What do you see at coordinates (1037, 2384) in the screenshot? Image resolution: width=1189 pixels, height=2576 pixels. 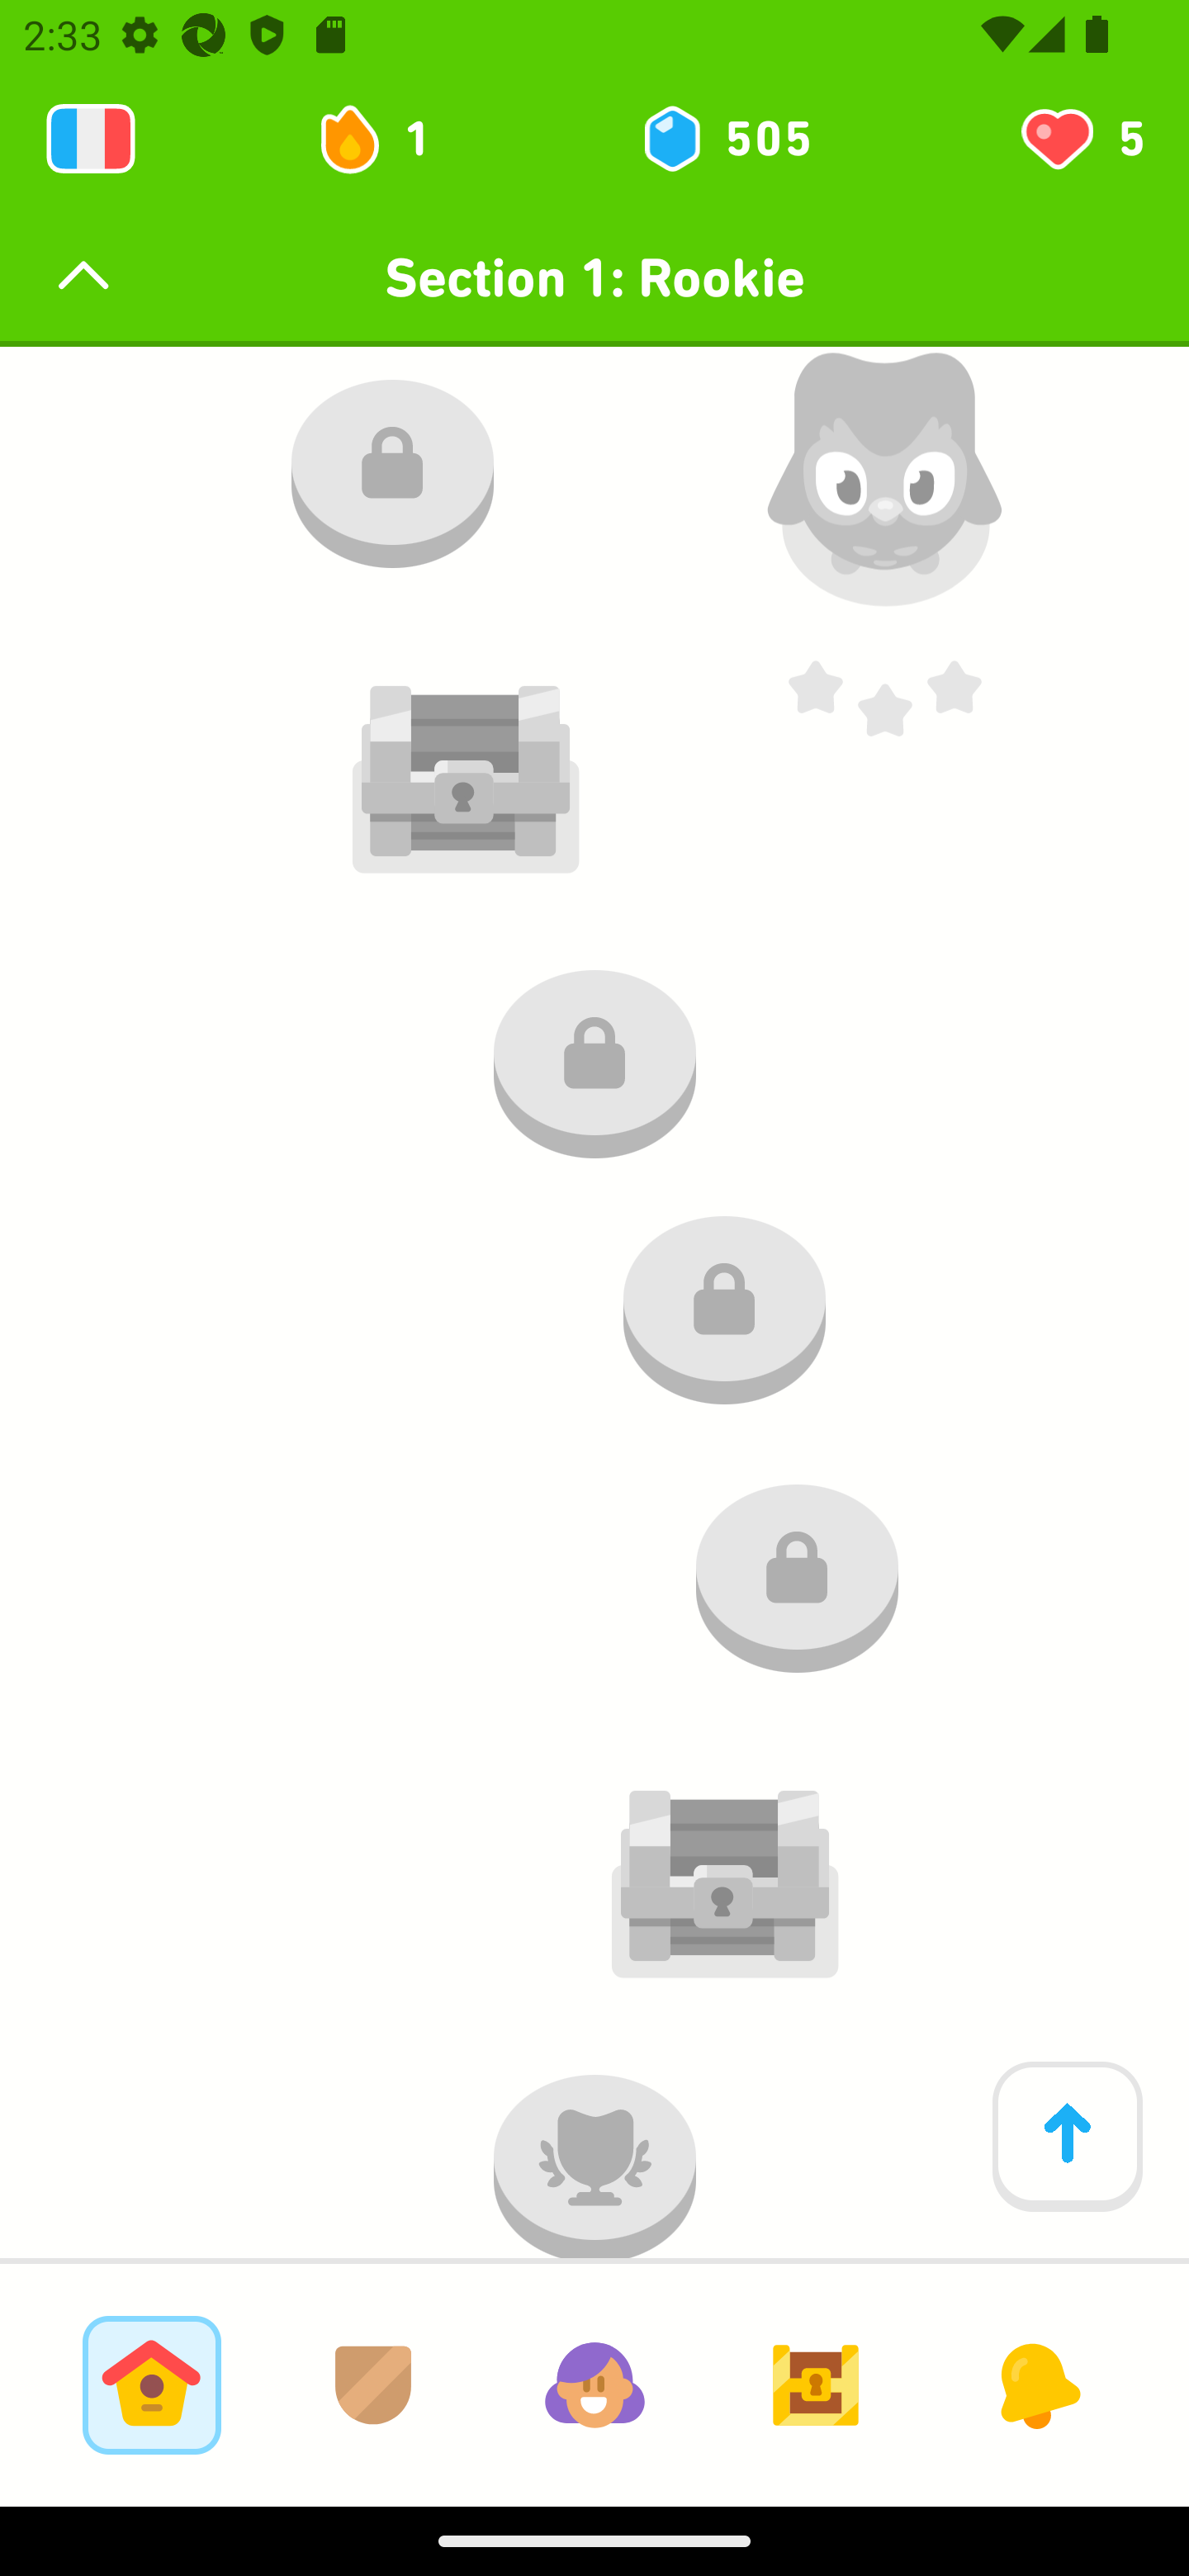 I see `News Tab` at bounding box center [1037, 2384].